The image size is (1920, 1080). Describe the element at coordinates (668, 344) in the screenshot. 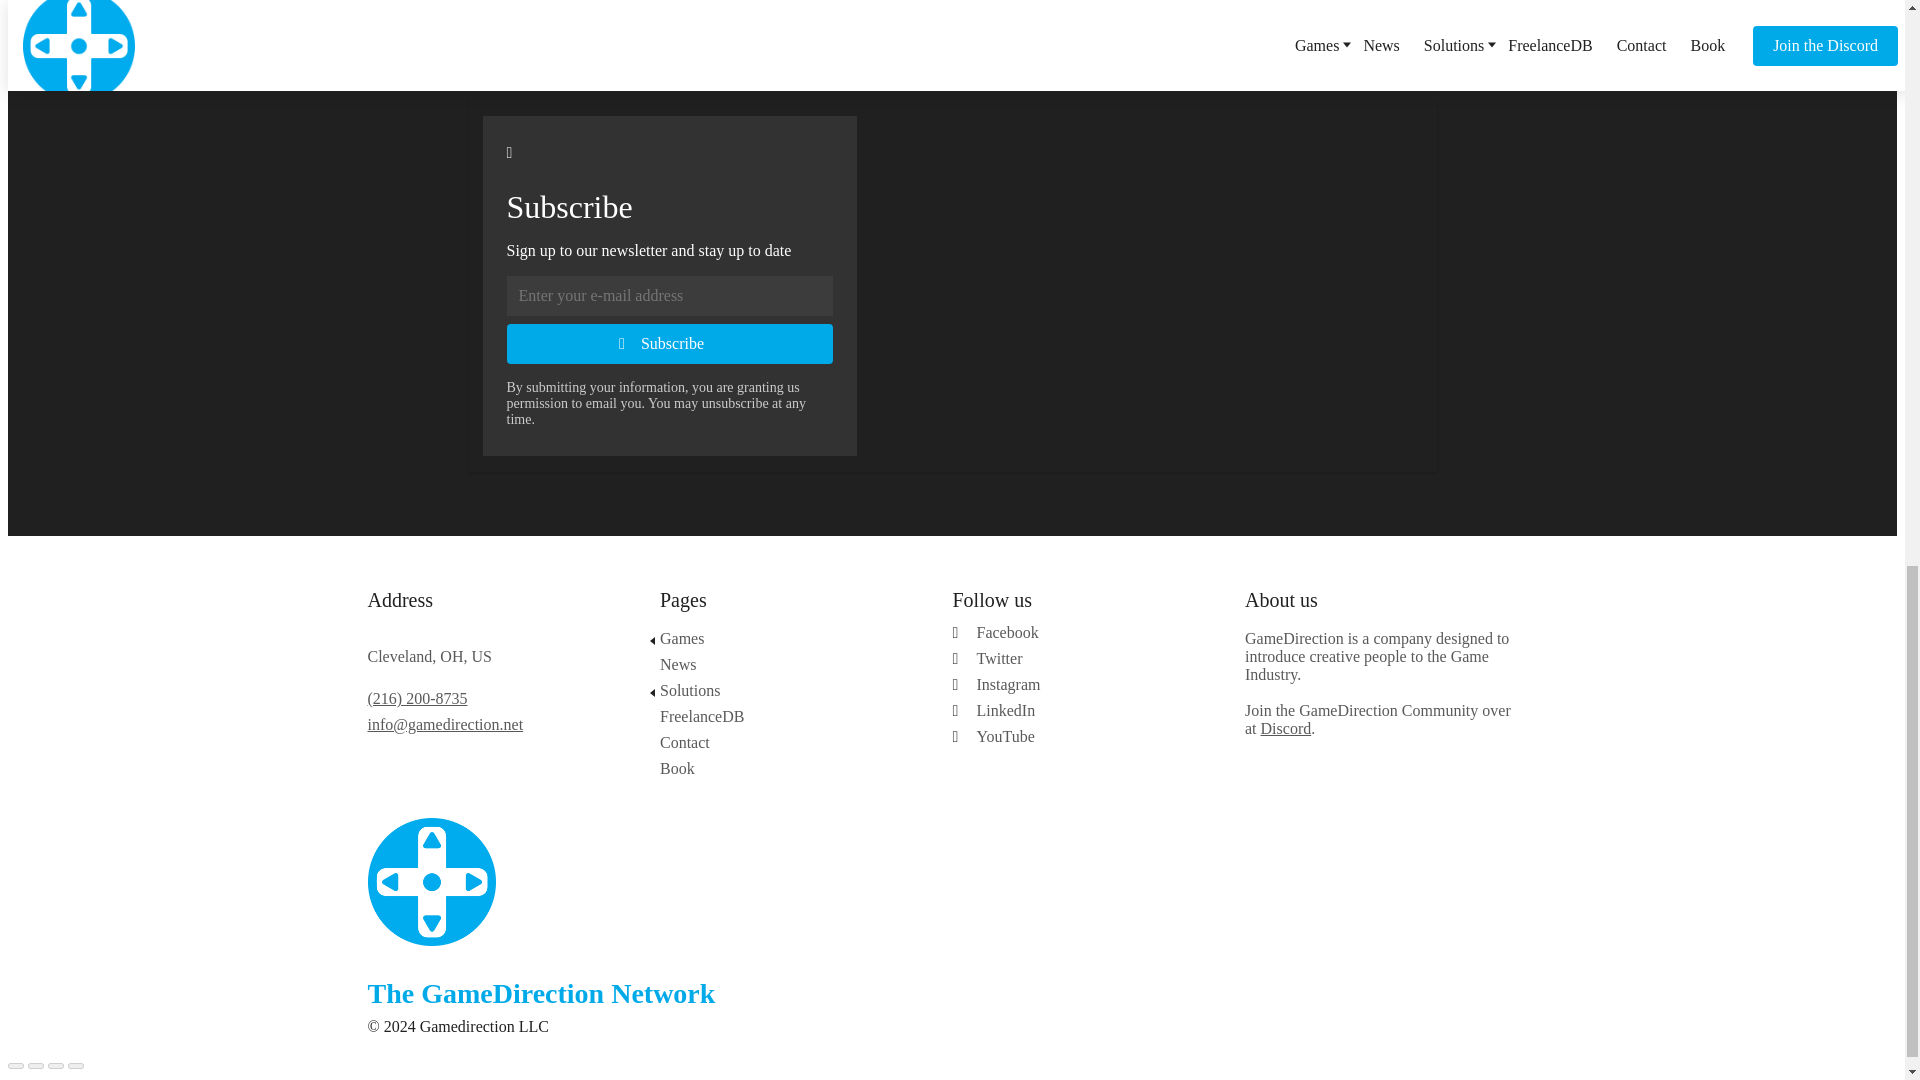

I see `Subscribe` at that location.